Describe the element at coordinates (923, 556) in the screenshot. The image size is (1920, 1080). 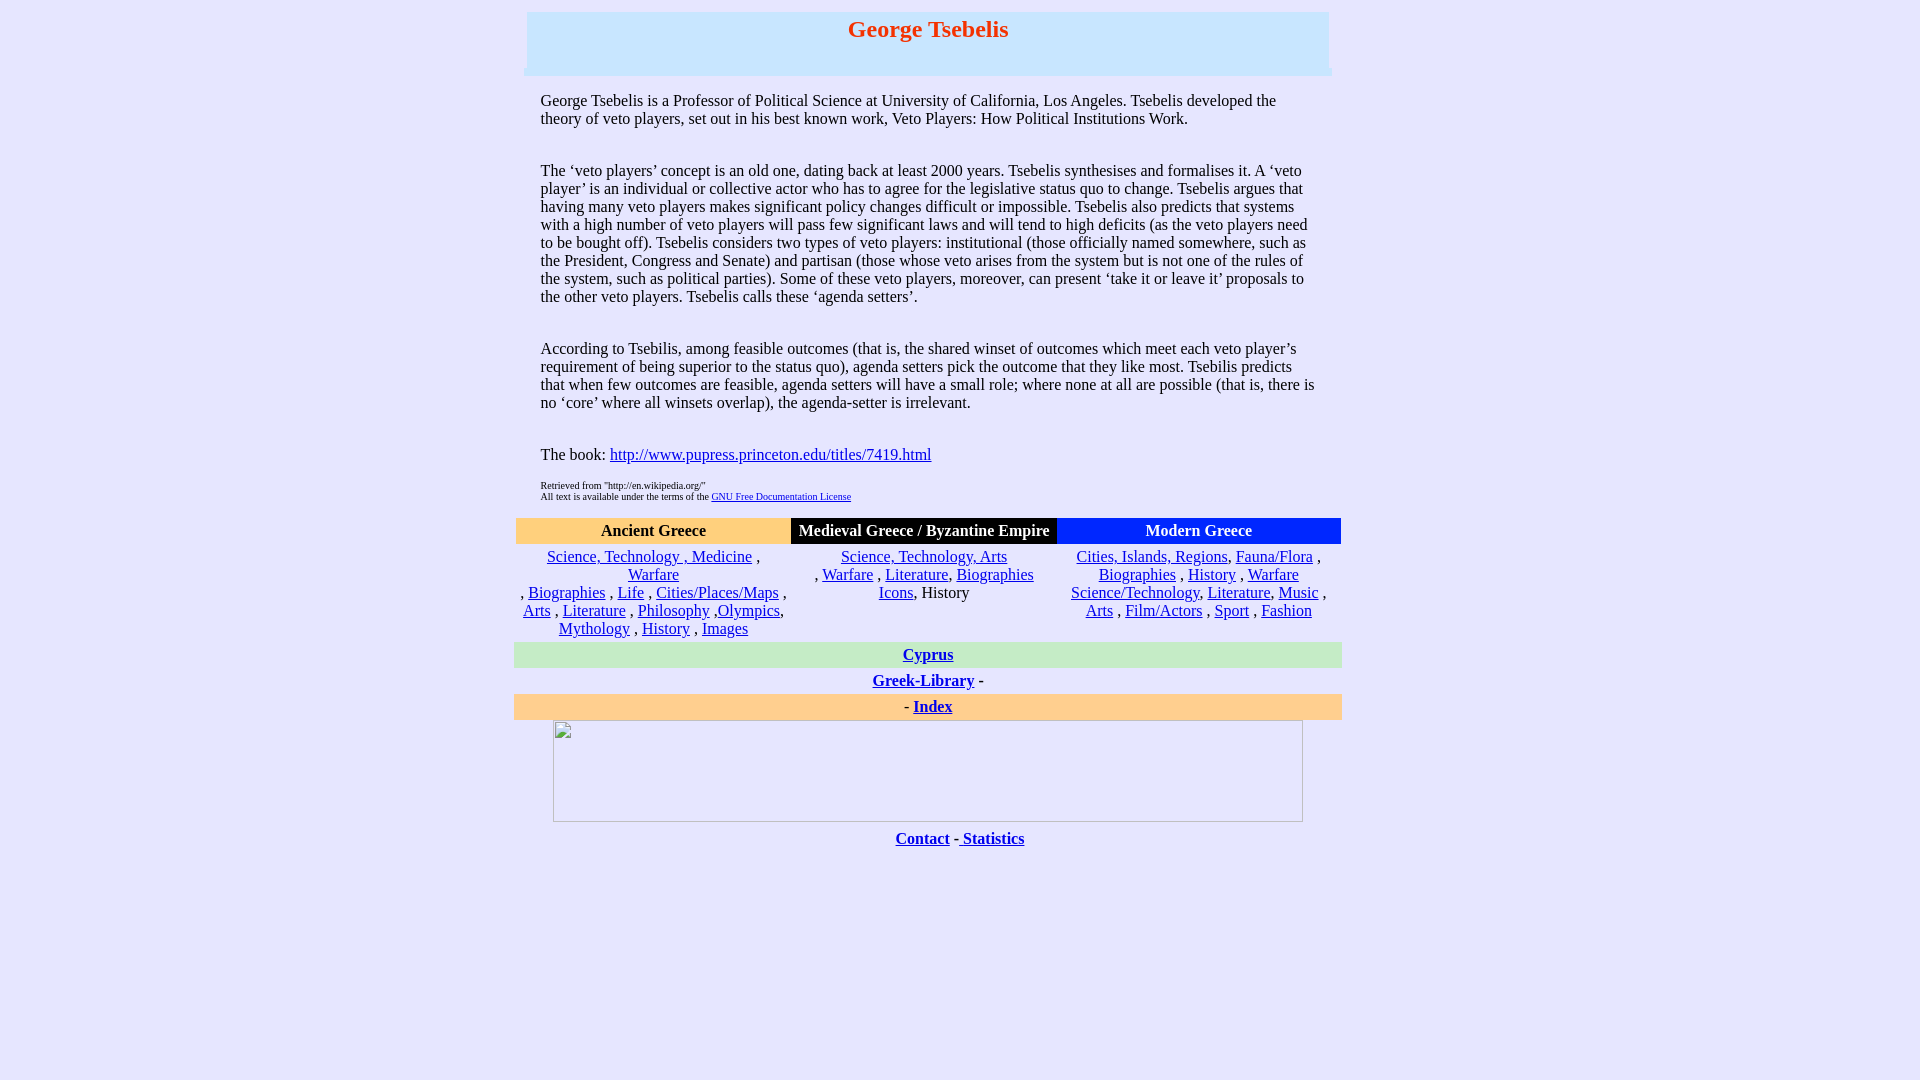
I see `Science, Technology, Arts` at that location.